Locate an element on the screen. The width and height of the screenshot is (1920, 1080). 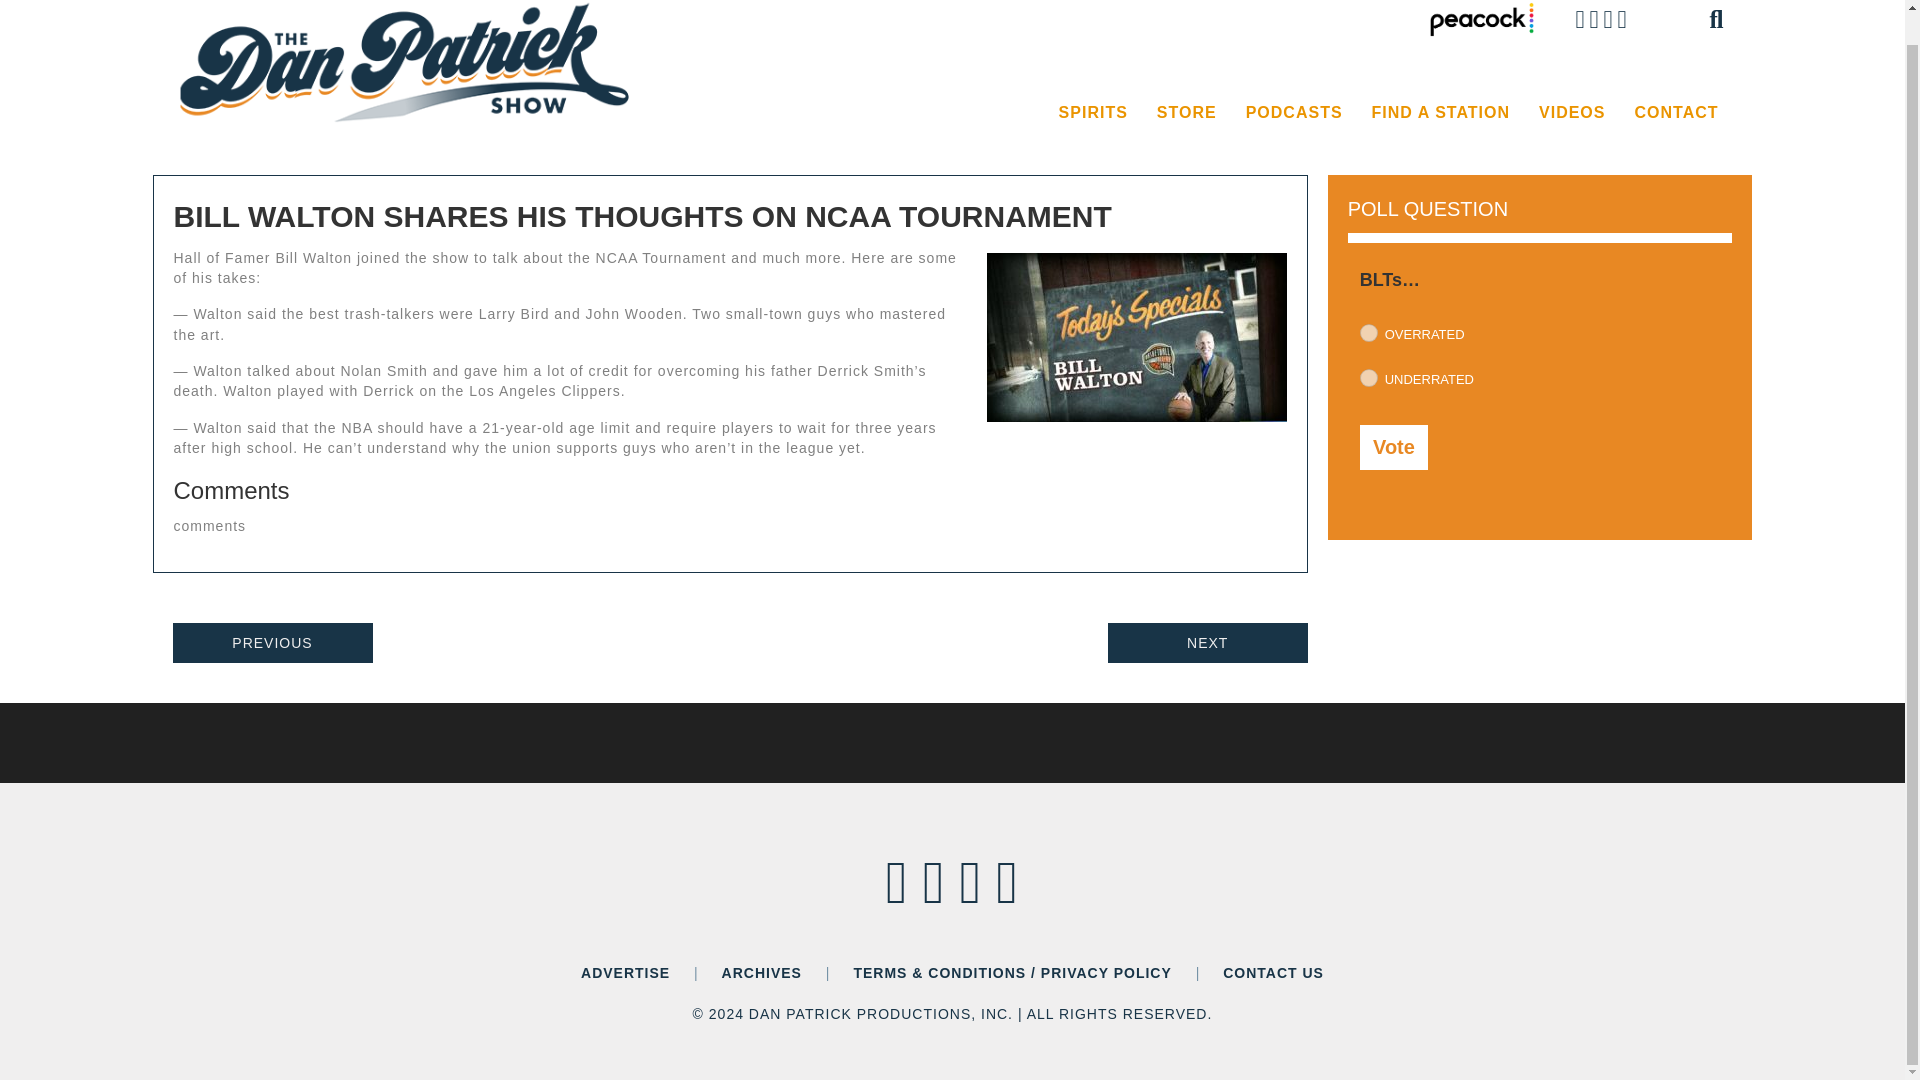
CONTACT US is located at coordinates (1274, 972).